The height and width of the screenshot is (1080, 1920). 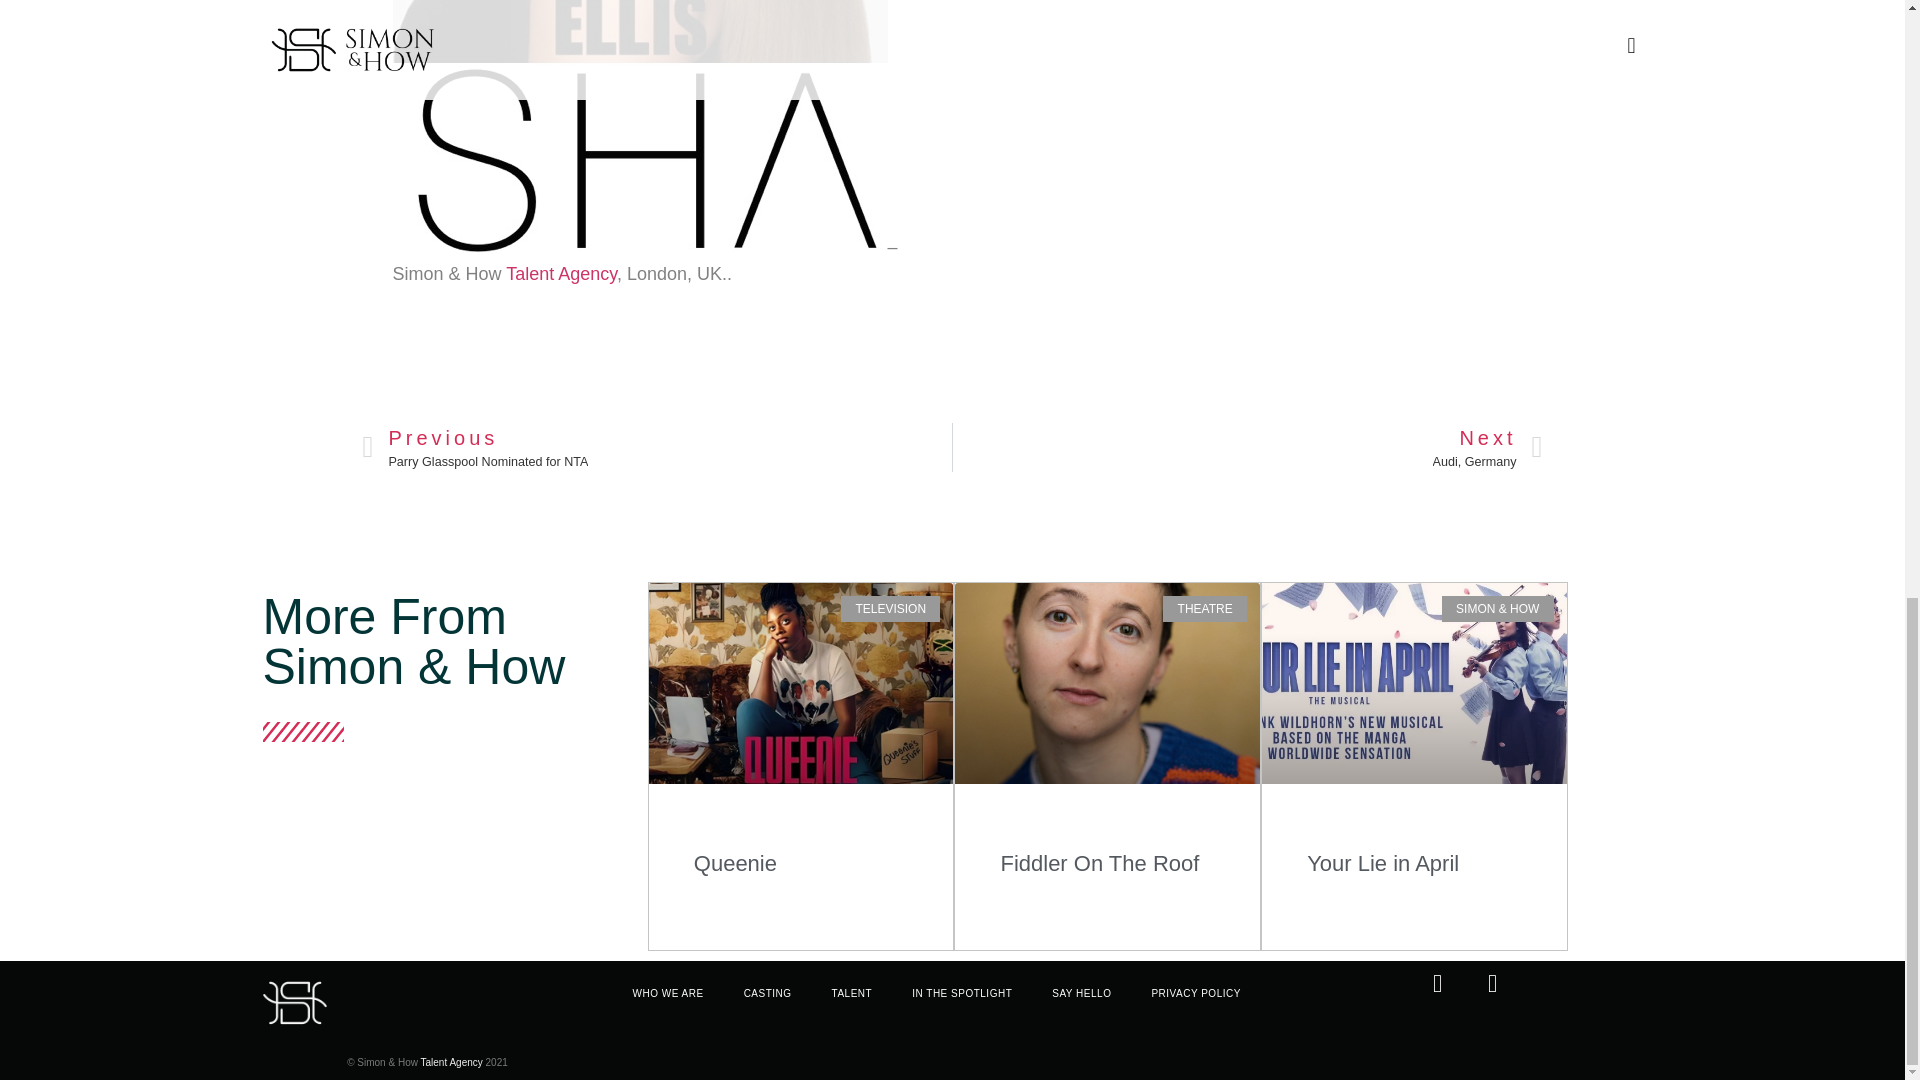 I want to click on Queenie, so click(x=561, y=274).